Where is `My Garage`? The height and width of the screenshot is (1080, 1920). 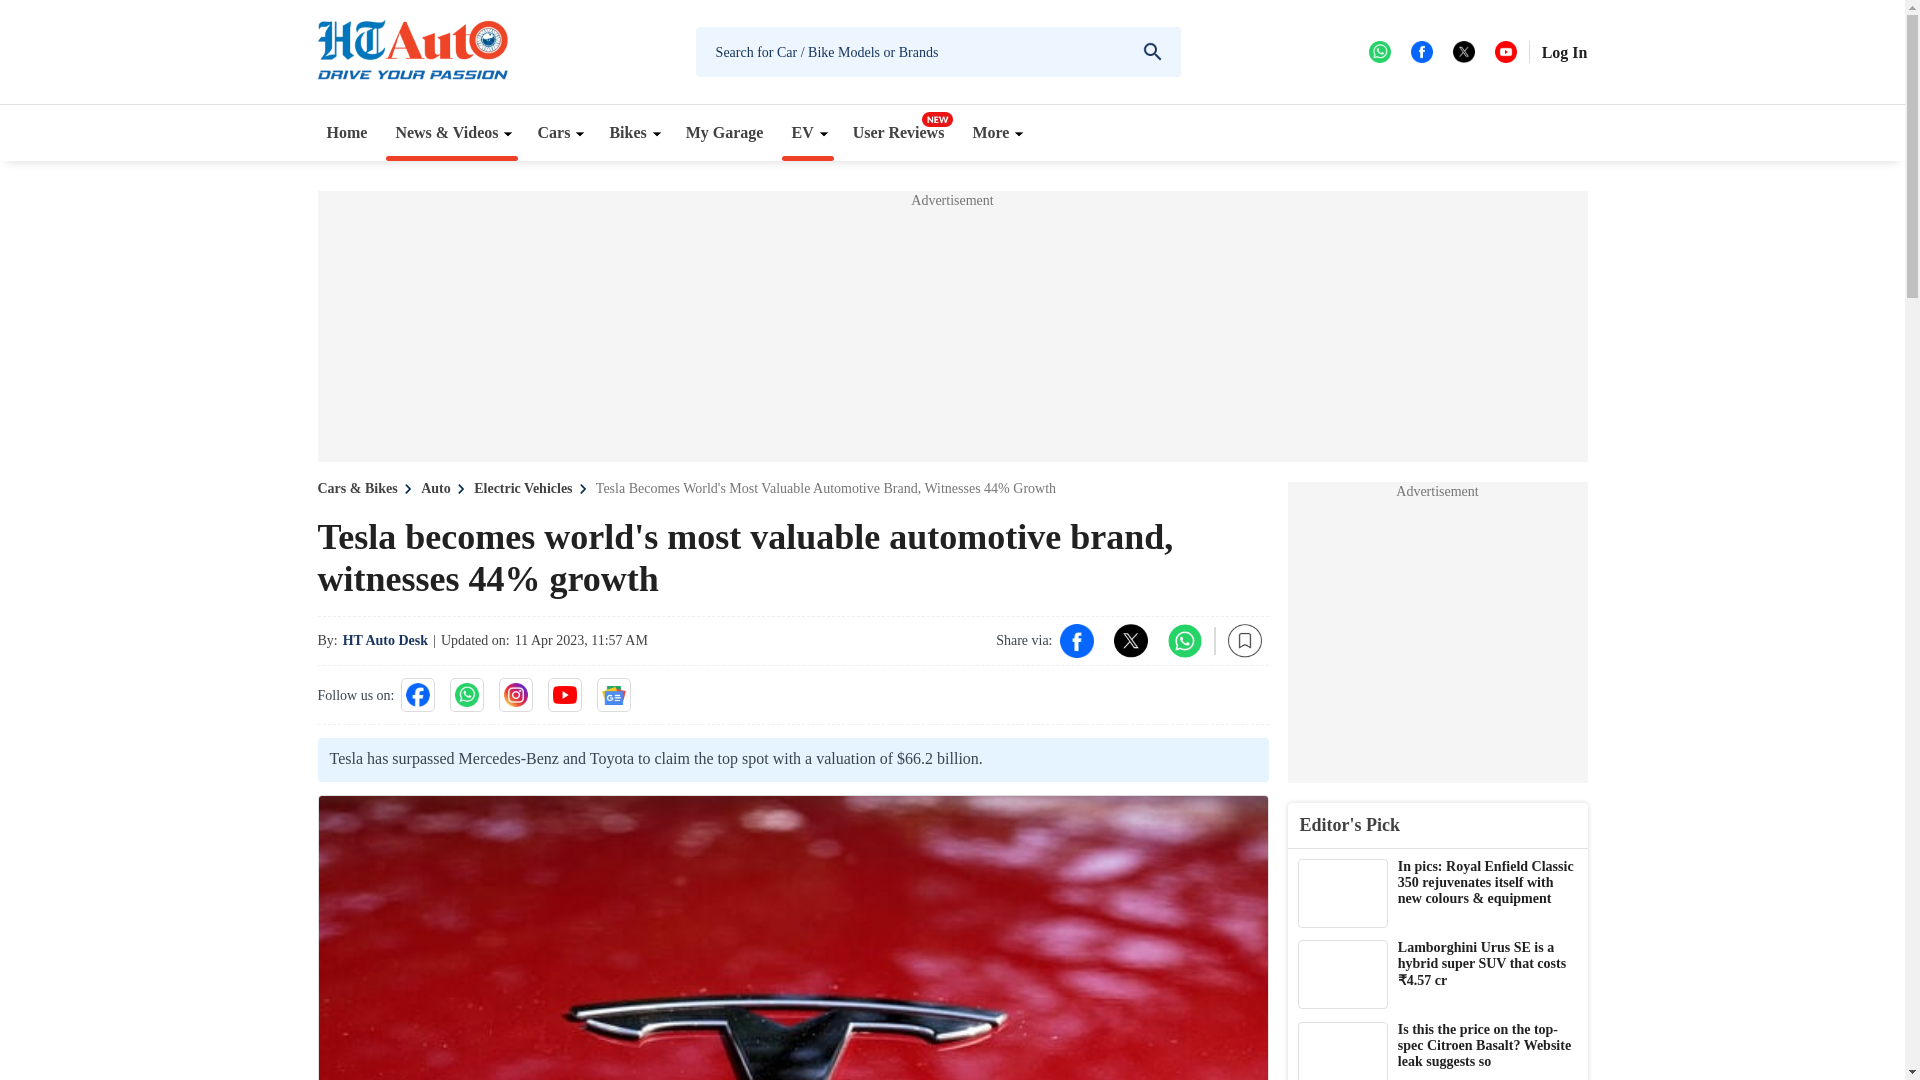 My Garage is located at coordinates (725, 132).